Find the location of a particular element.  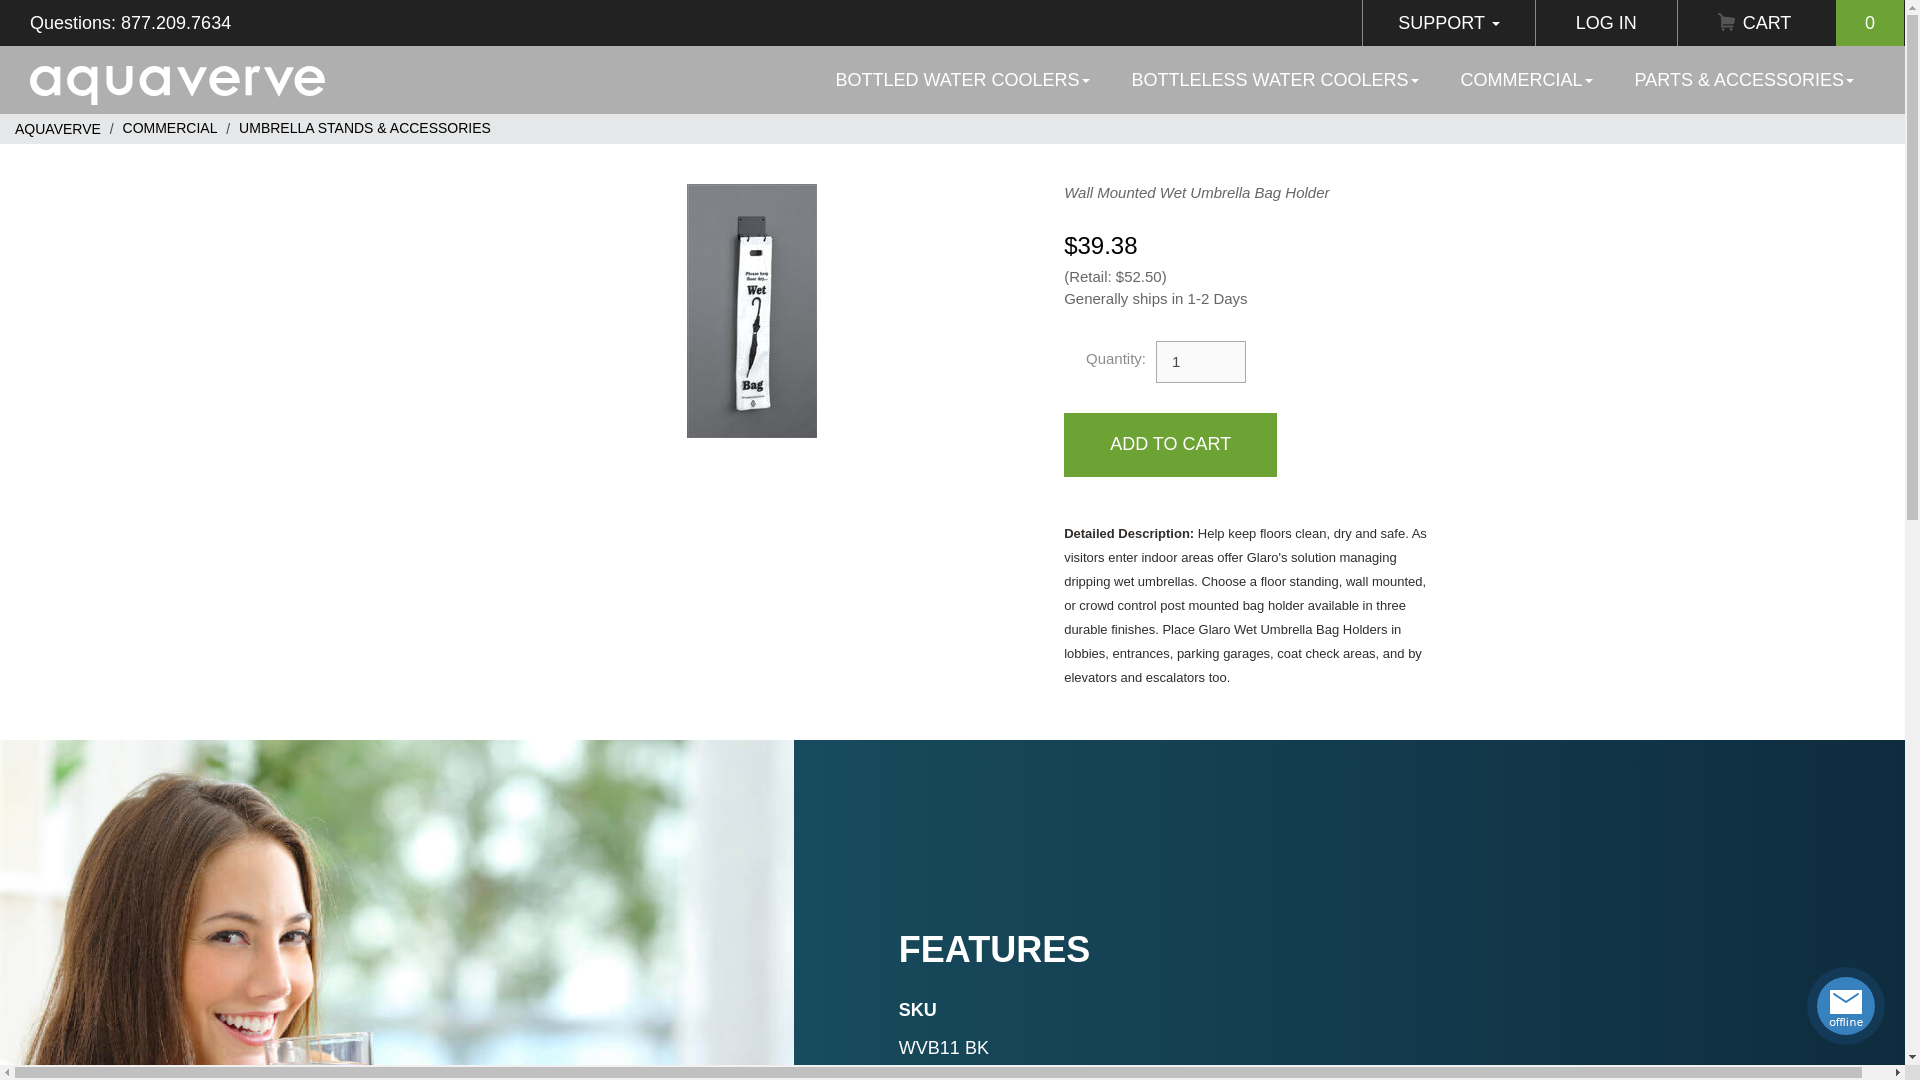

Aquaverve is located at coordinates (58, 128).